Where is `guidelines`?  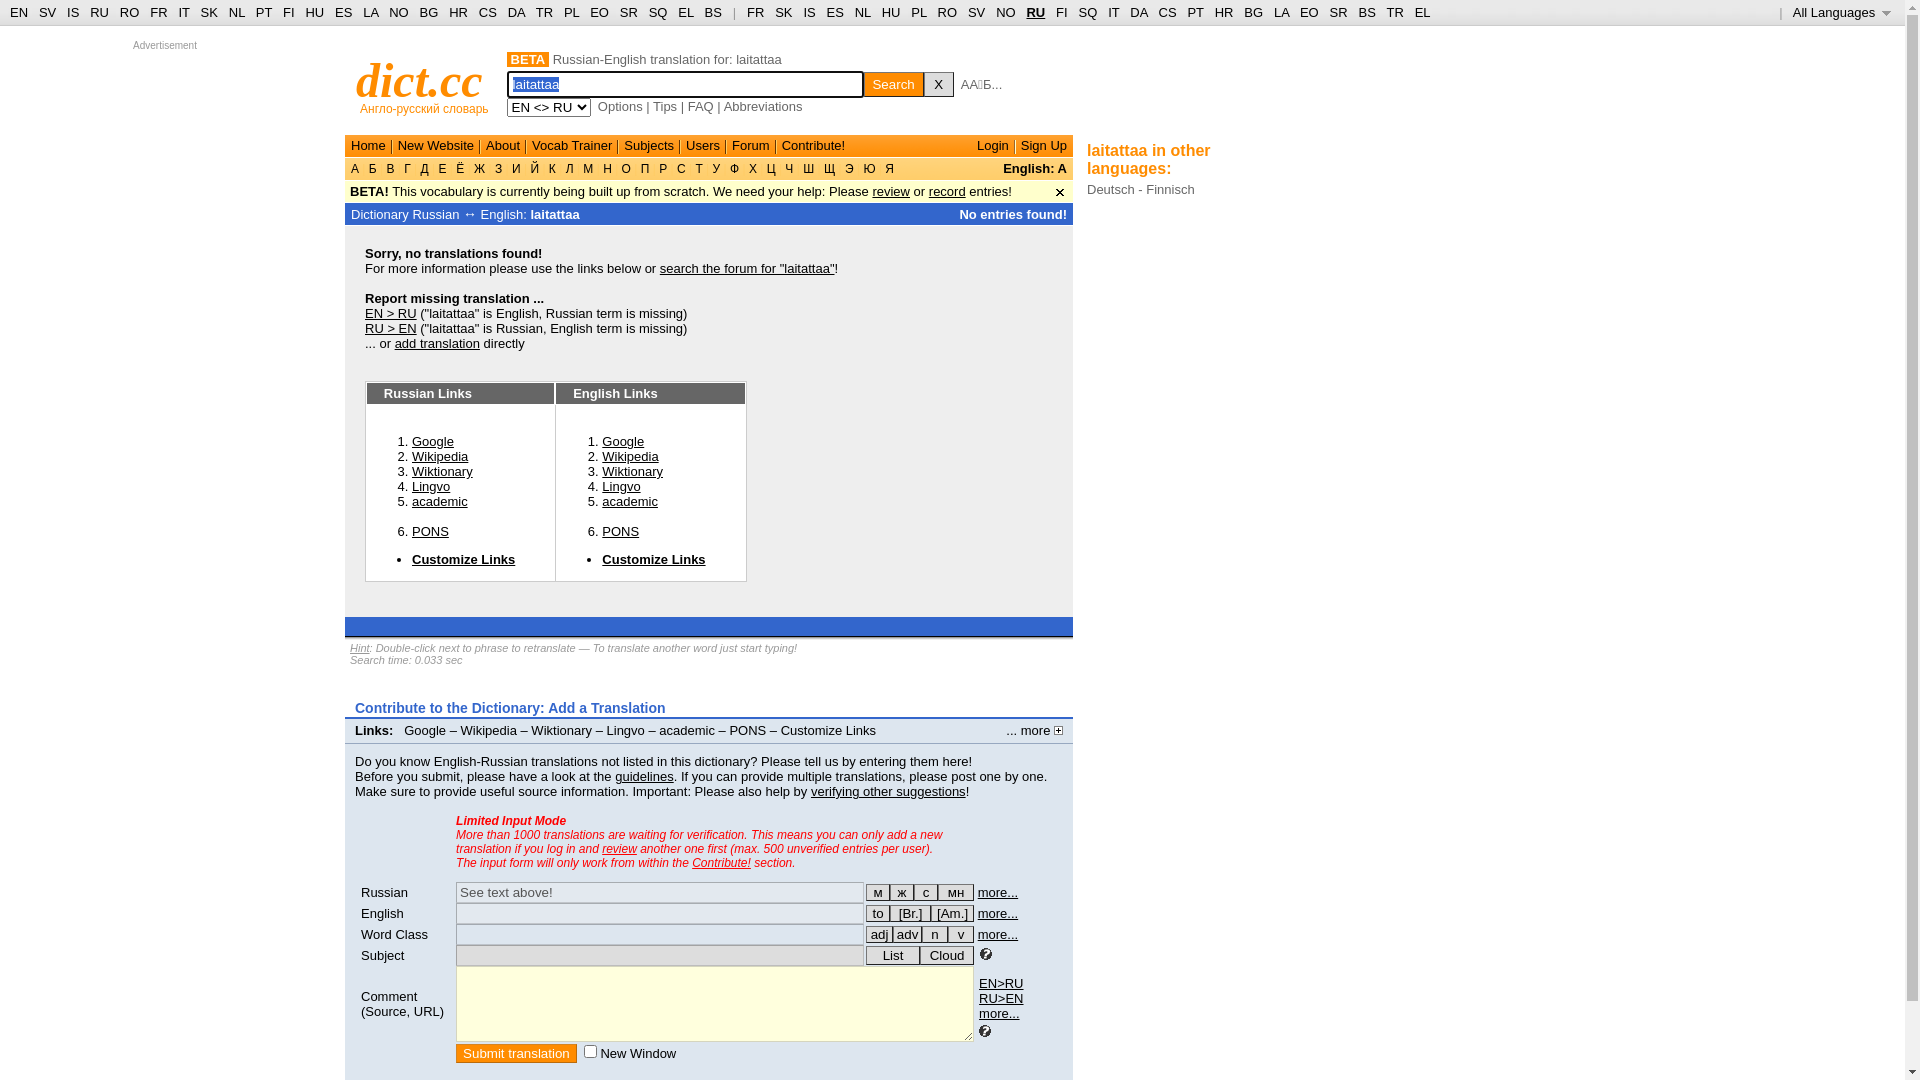
guidelines is located at coordinates (644, 776).